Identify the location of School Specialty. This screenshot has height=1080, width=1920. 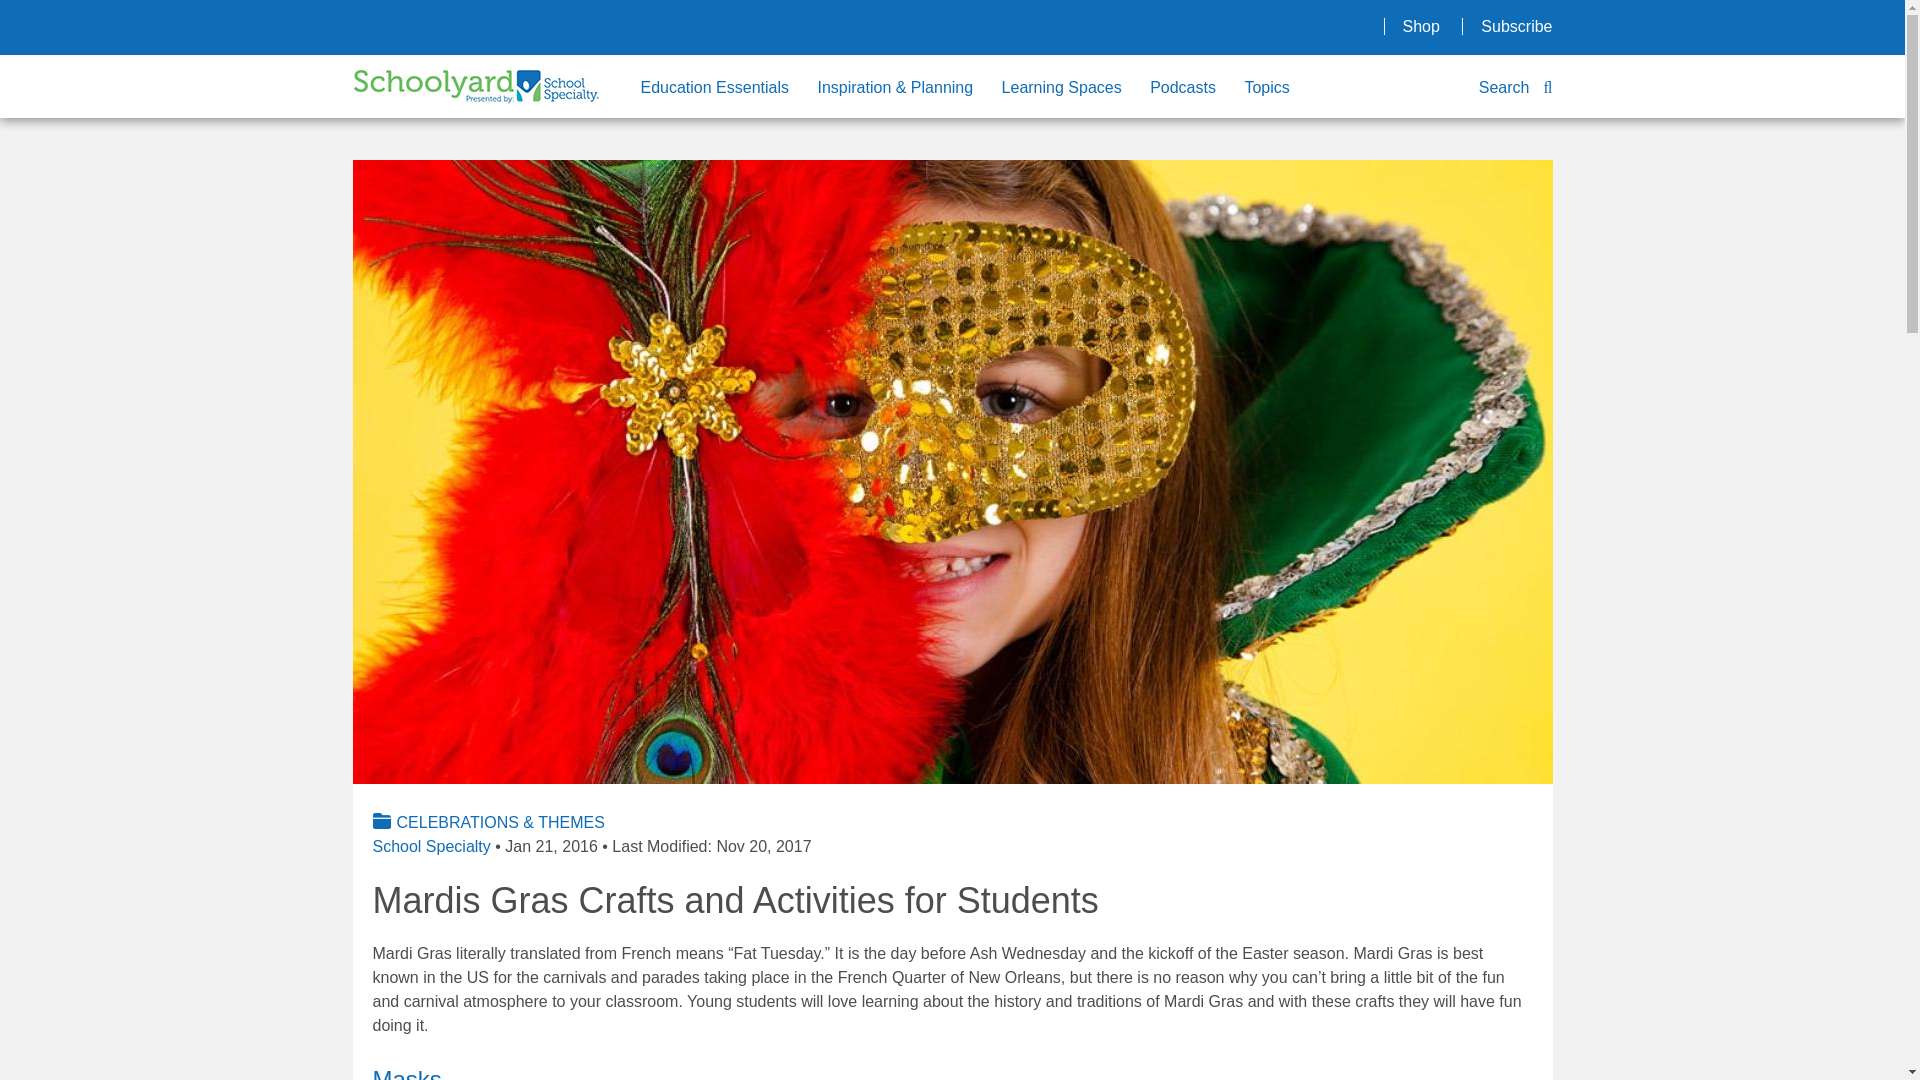
(430, 846).